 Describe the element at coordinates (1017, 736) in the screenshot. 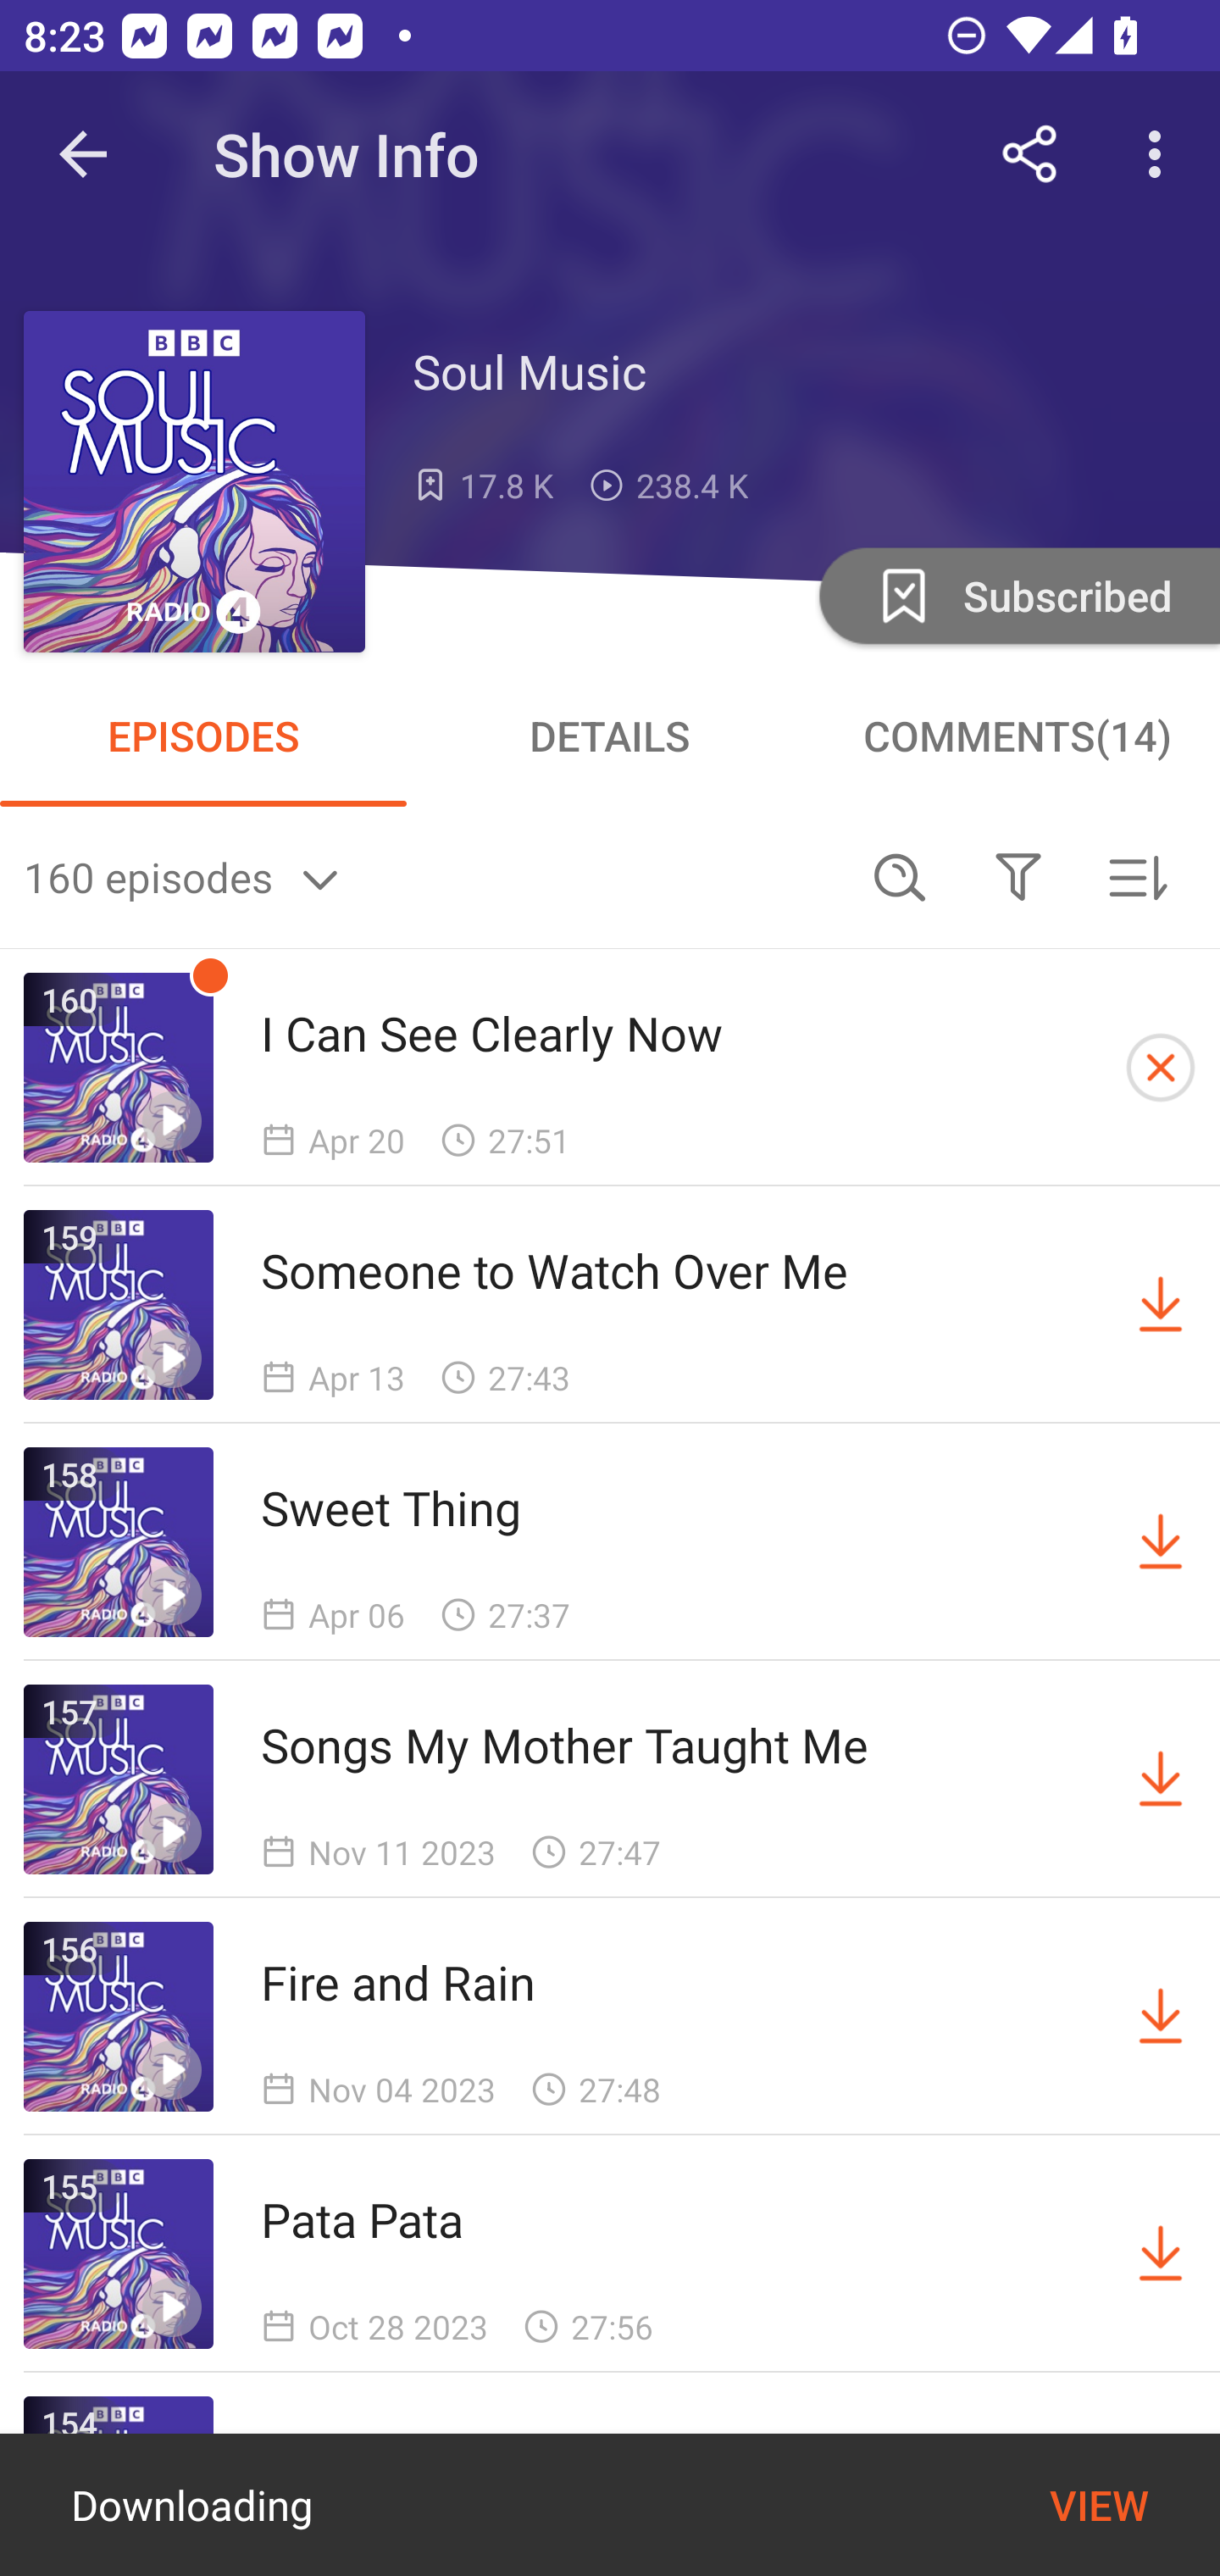

I see `COMMENTS(14)` at that location.